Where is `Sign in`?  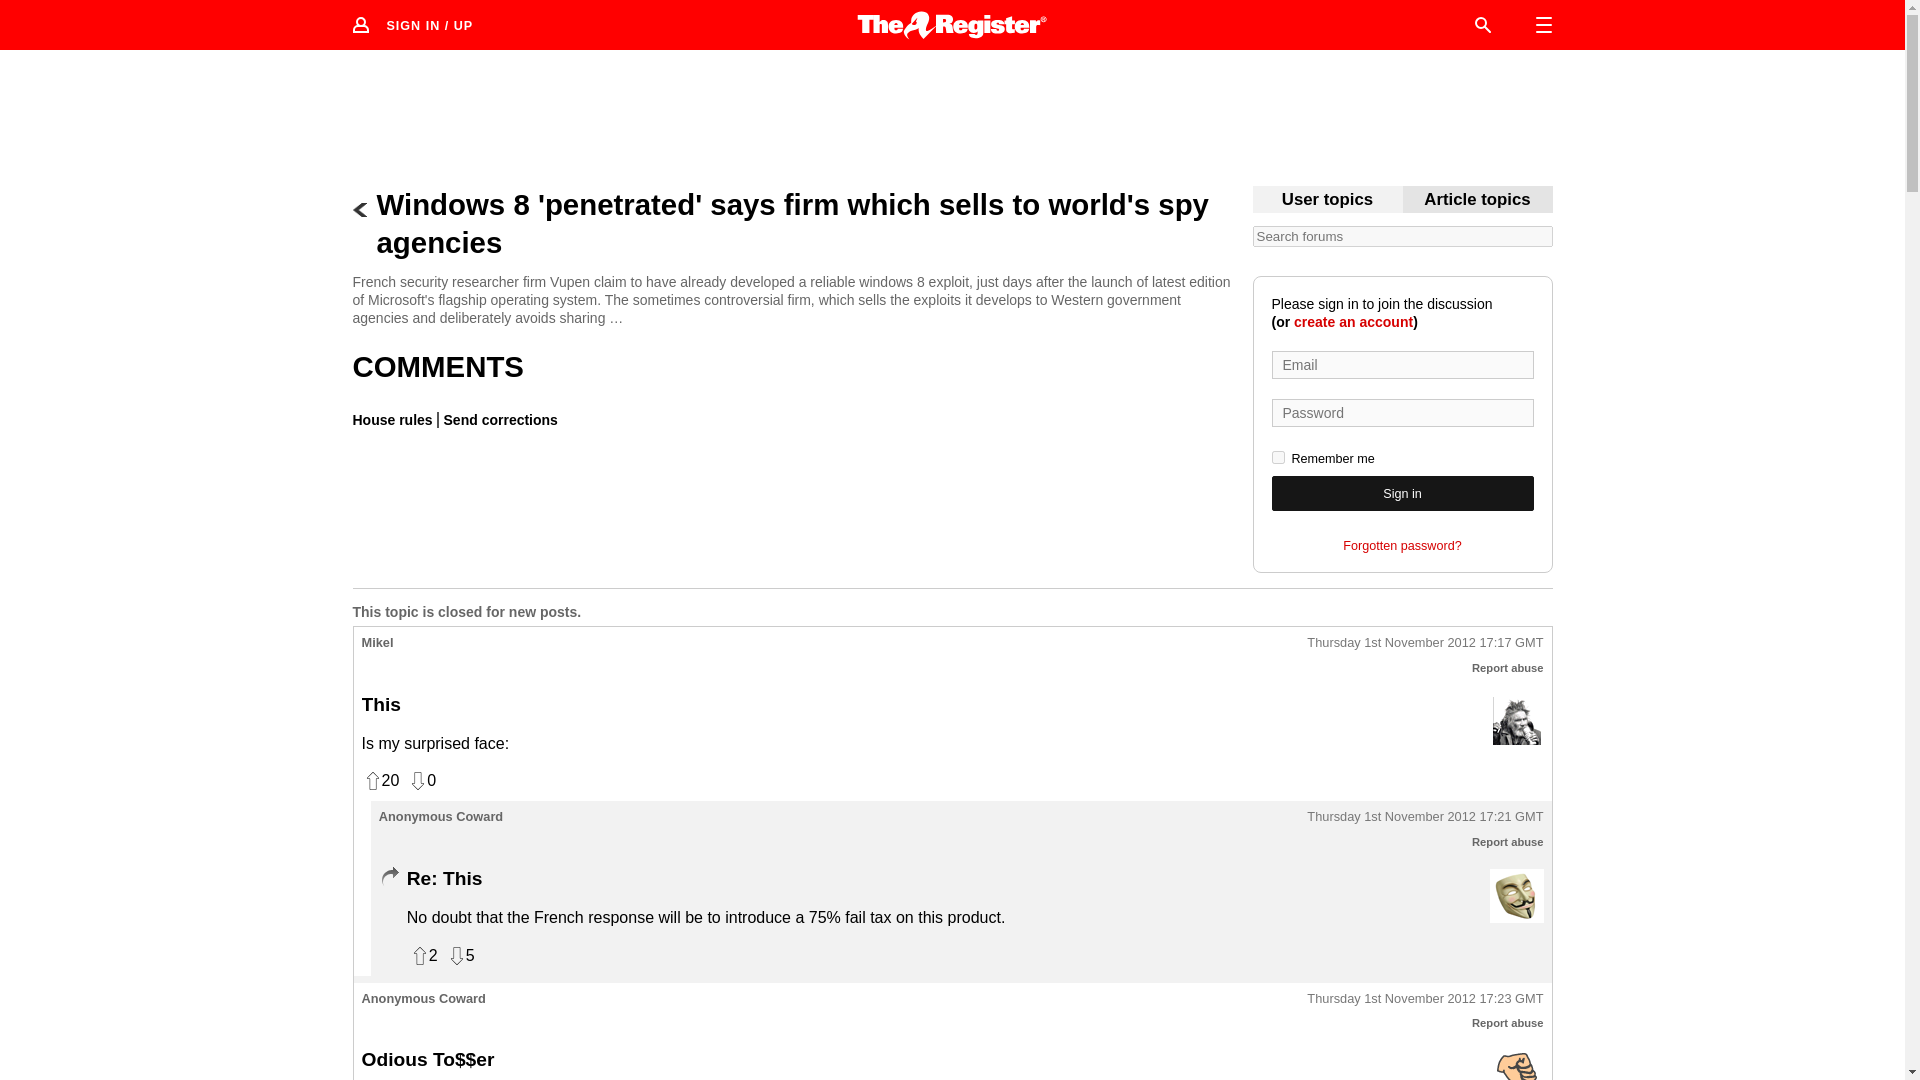
Sign in is located at coordinates (1402, 493).